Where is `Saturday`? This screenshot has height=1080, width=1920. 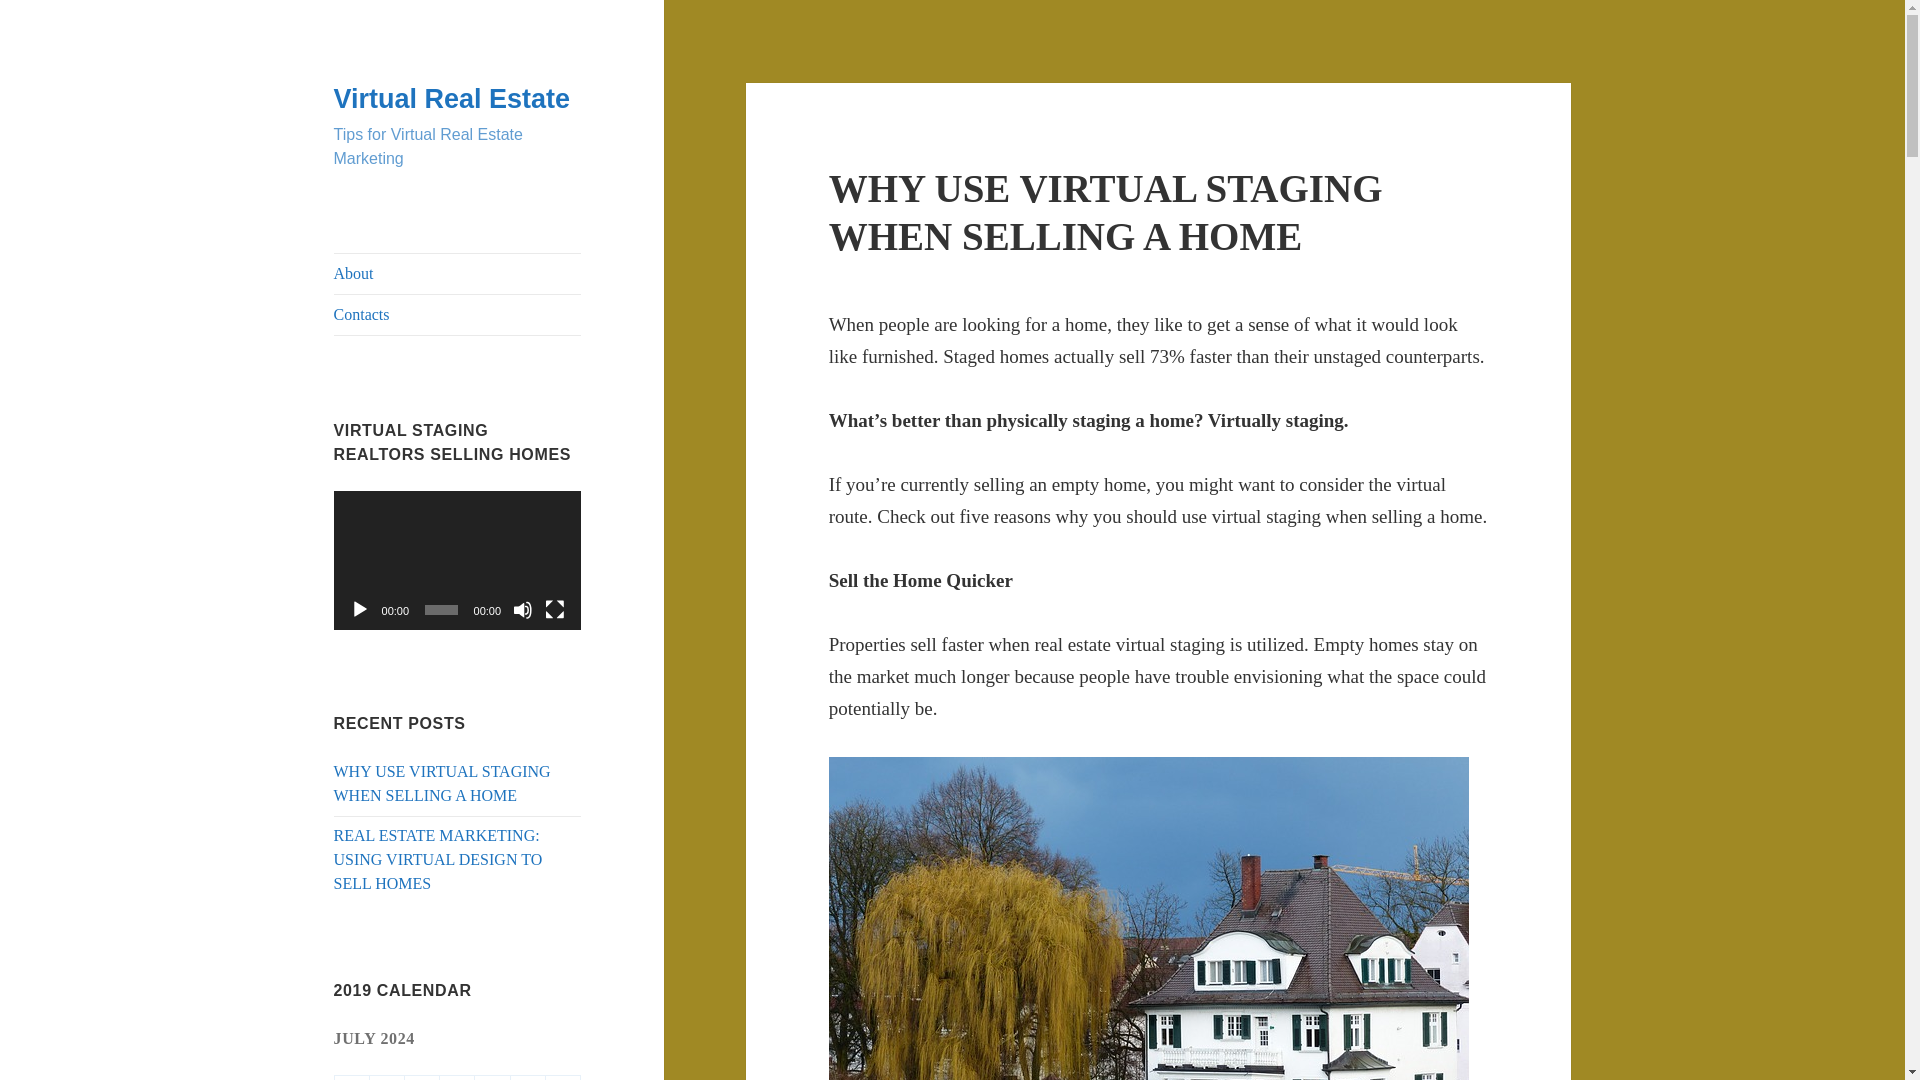 Saturday is located at coordinates (528, 1078).